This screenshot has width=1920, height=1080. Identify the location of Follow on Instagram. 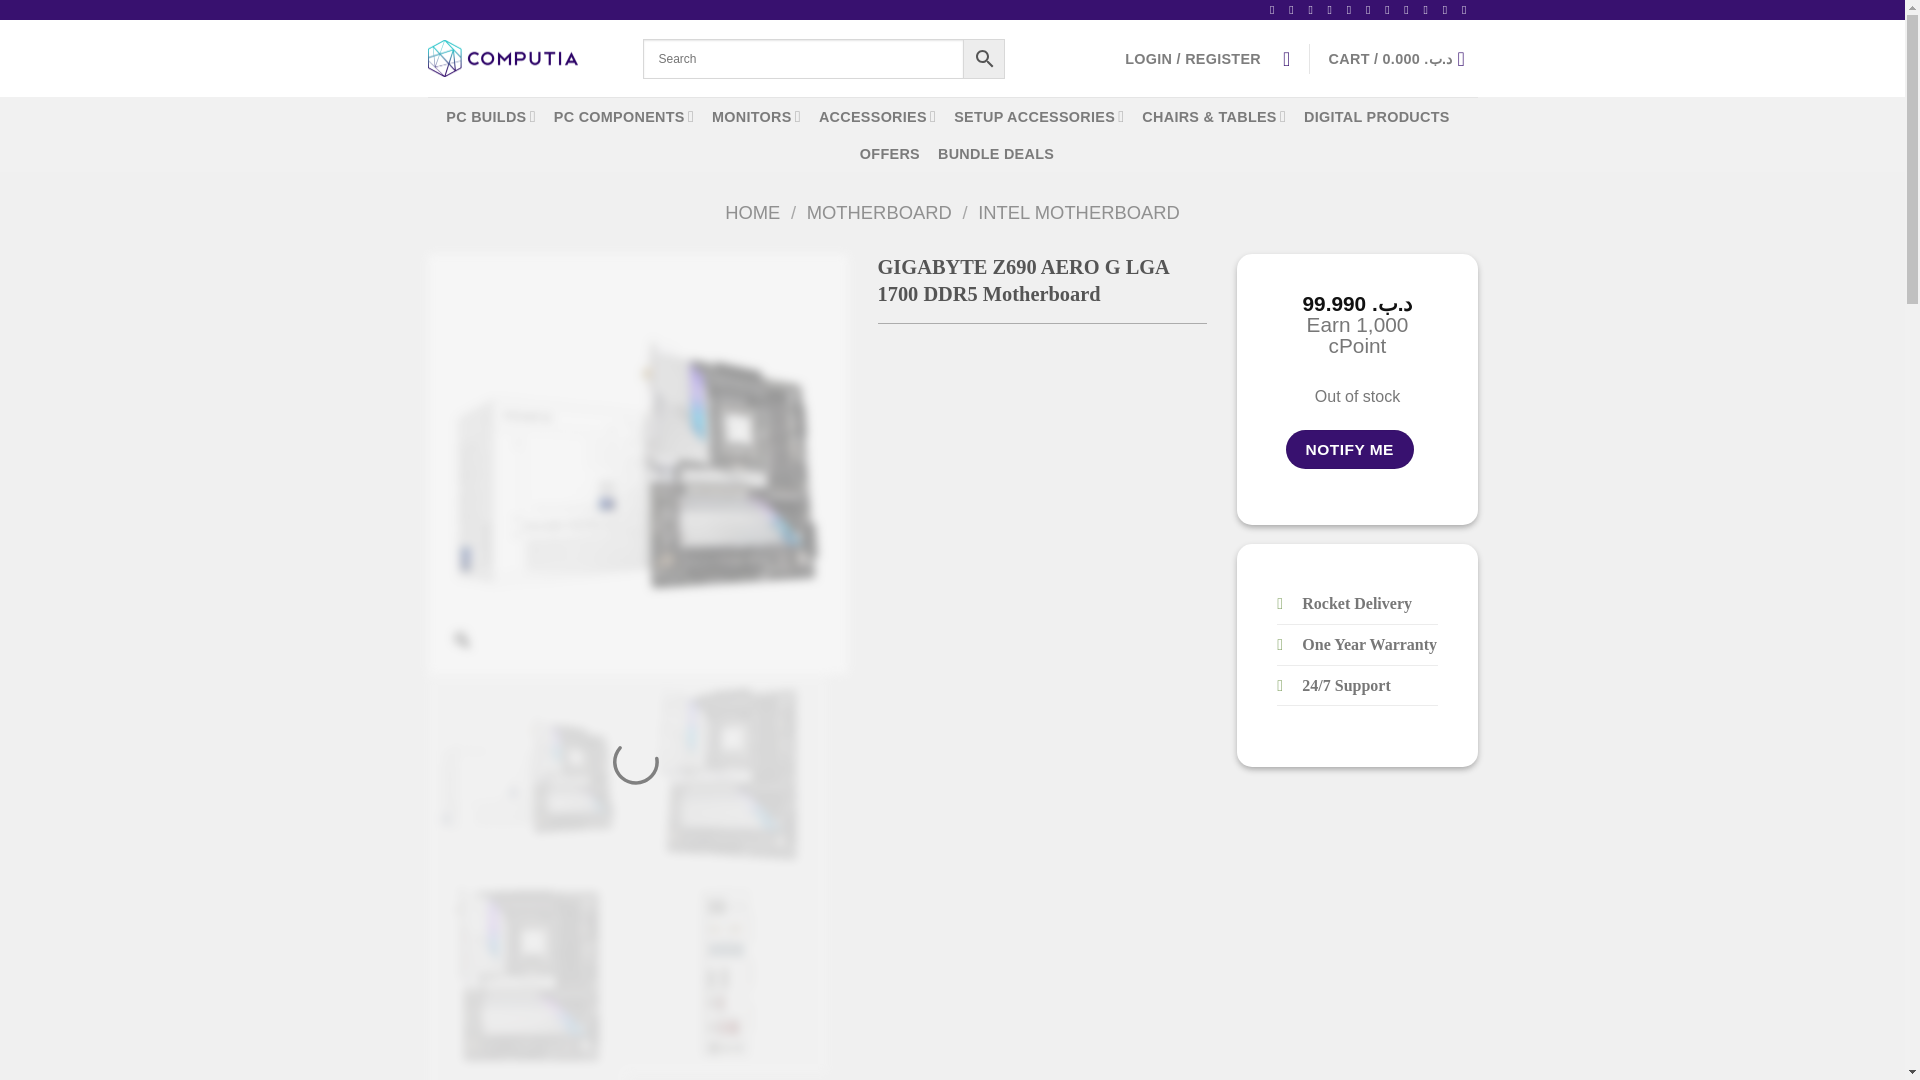
(1294, 10).